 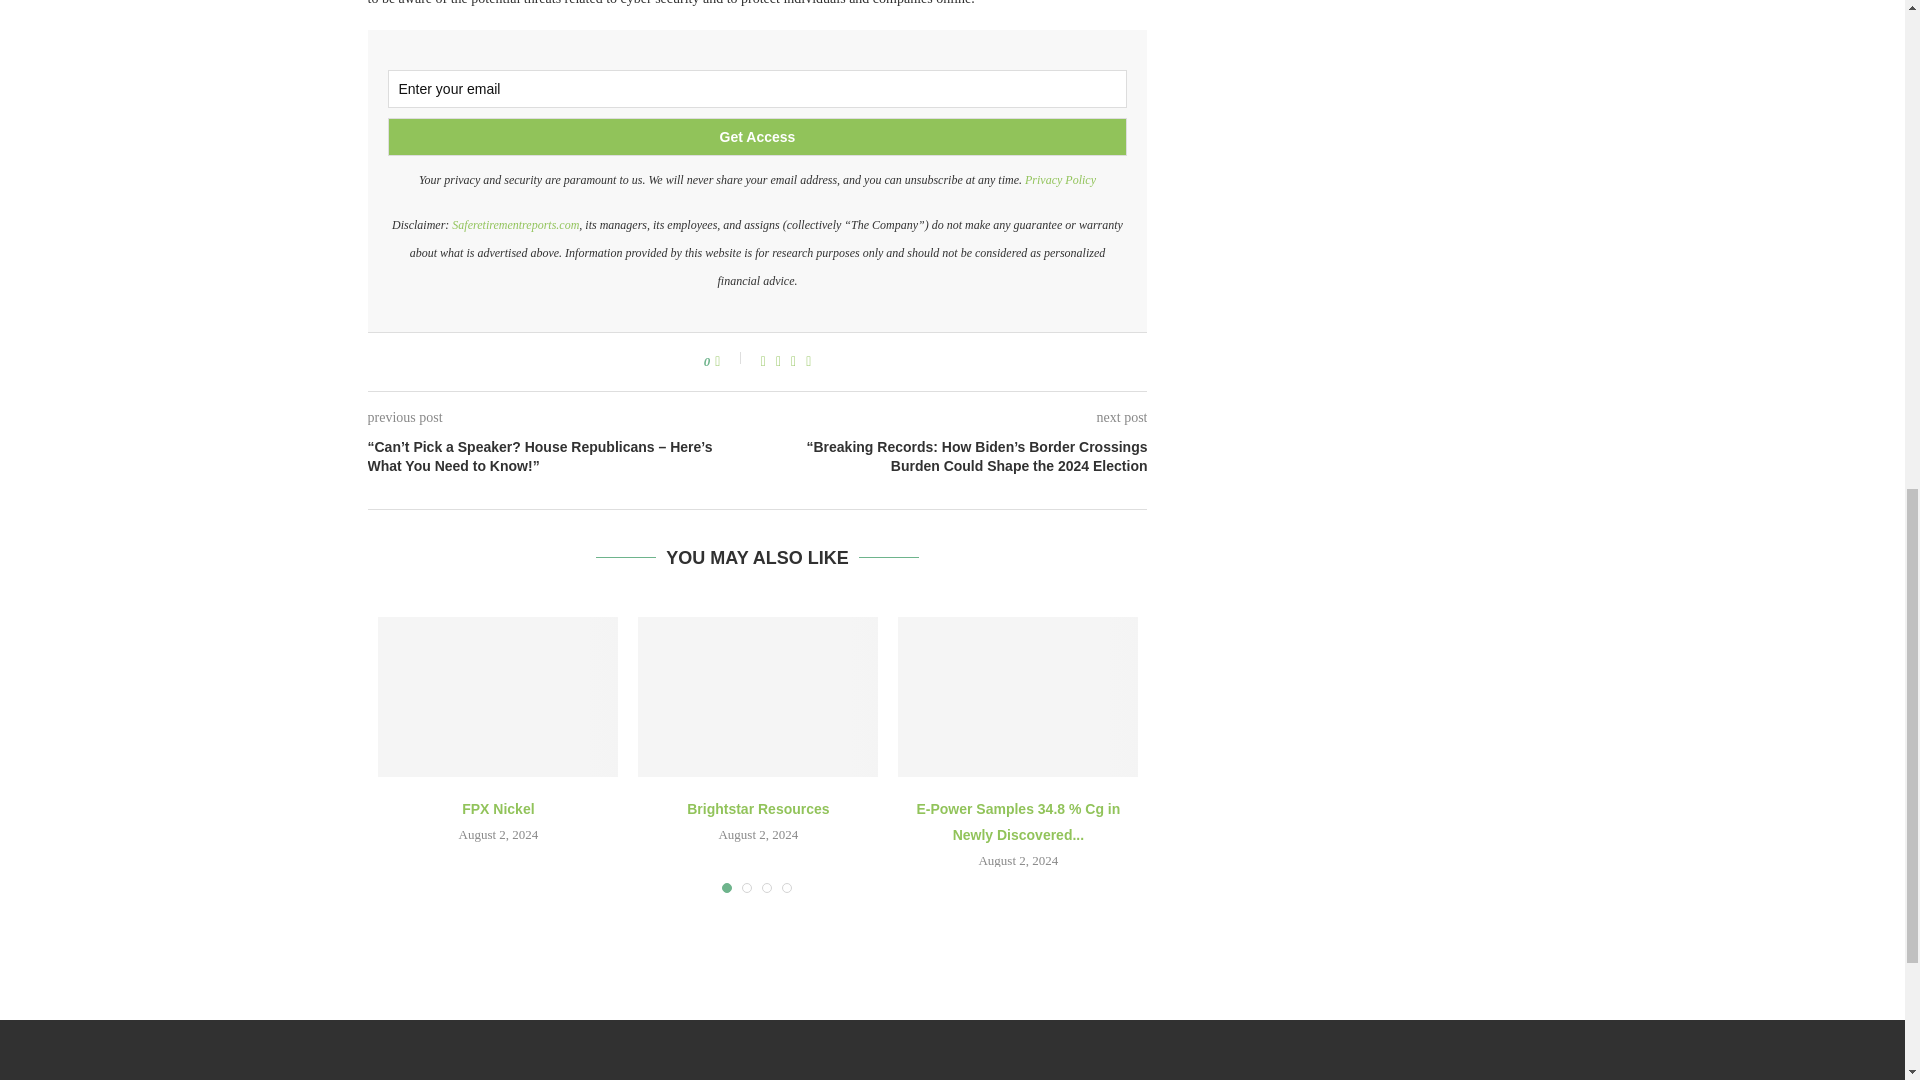 I want to click on Privacy Policy, so click(x=1060, y=179).